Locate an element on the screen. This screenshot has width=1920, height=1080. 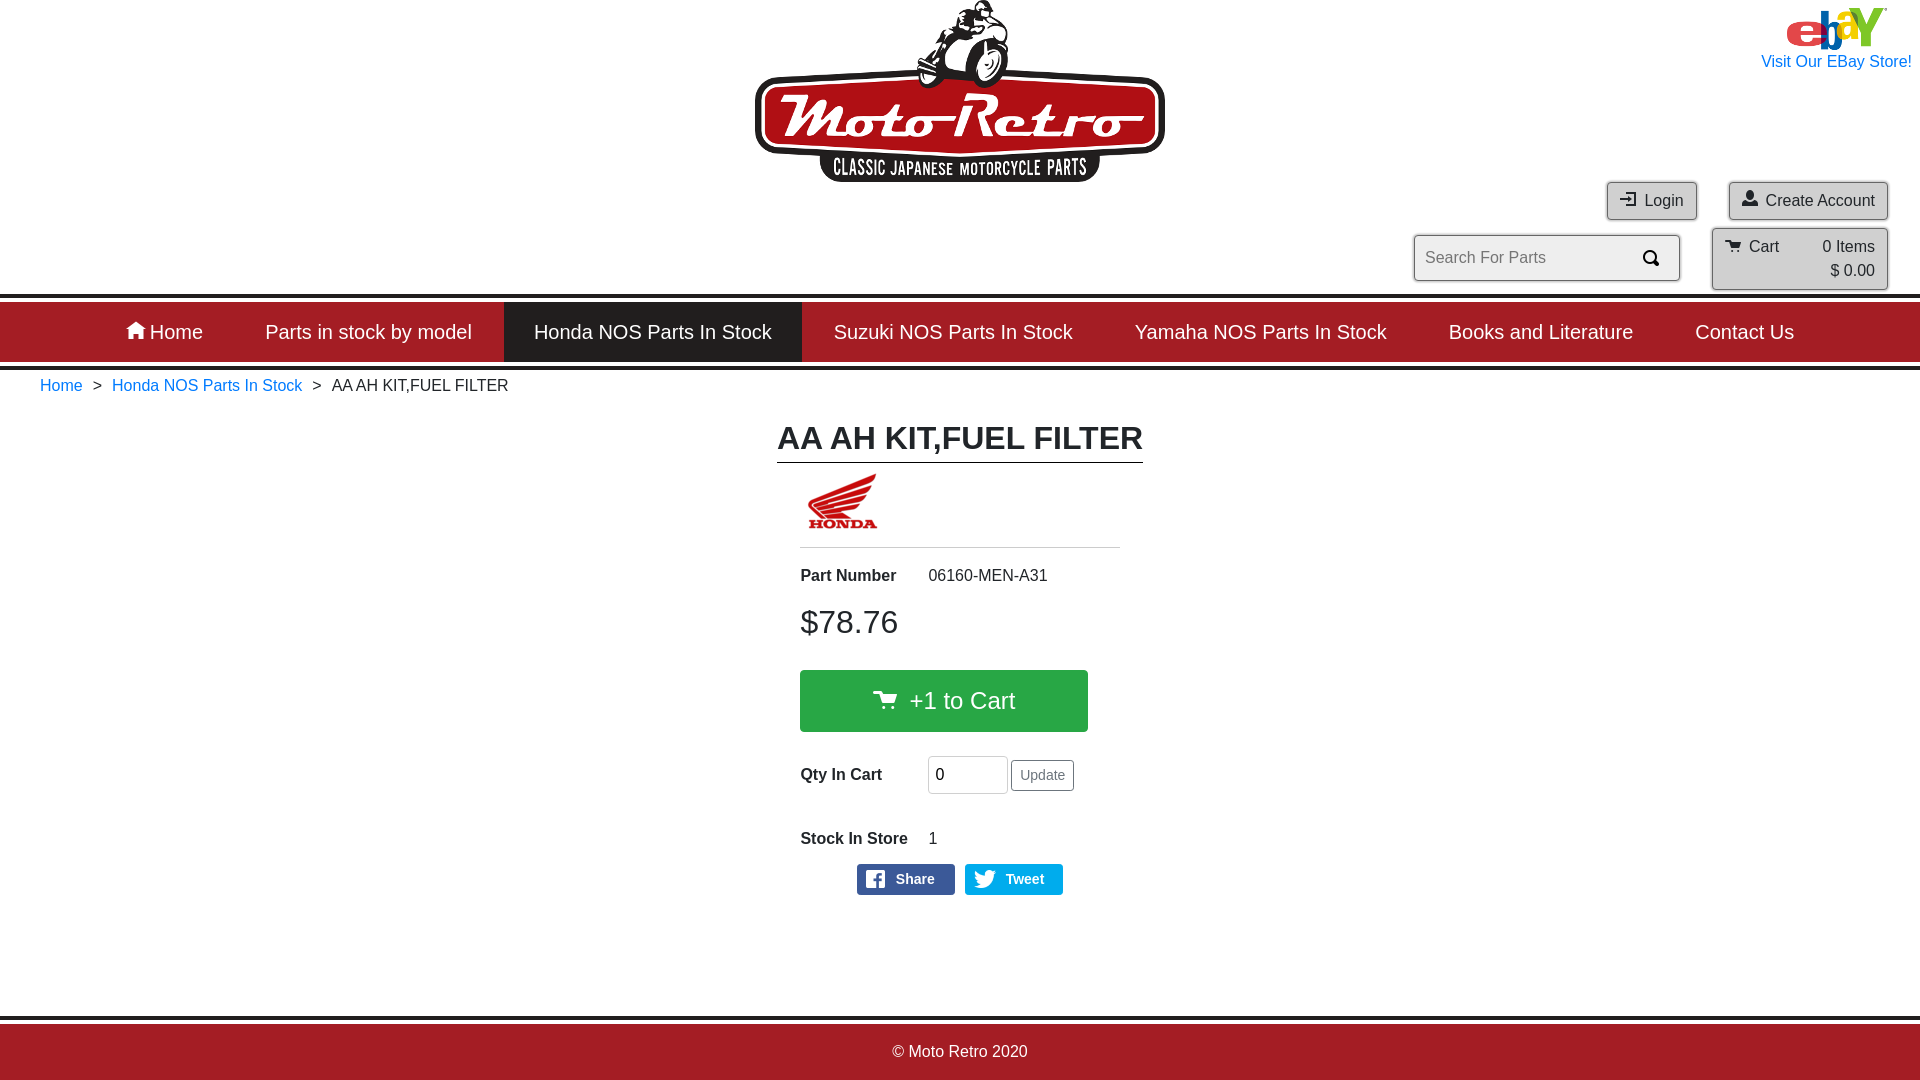
Cart
0
0.00 is located at coordinates (1800, 259).